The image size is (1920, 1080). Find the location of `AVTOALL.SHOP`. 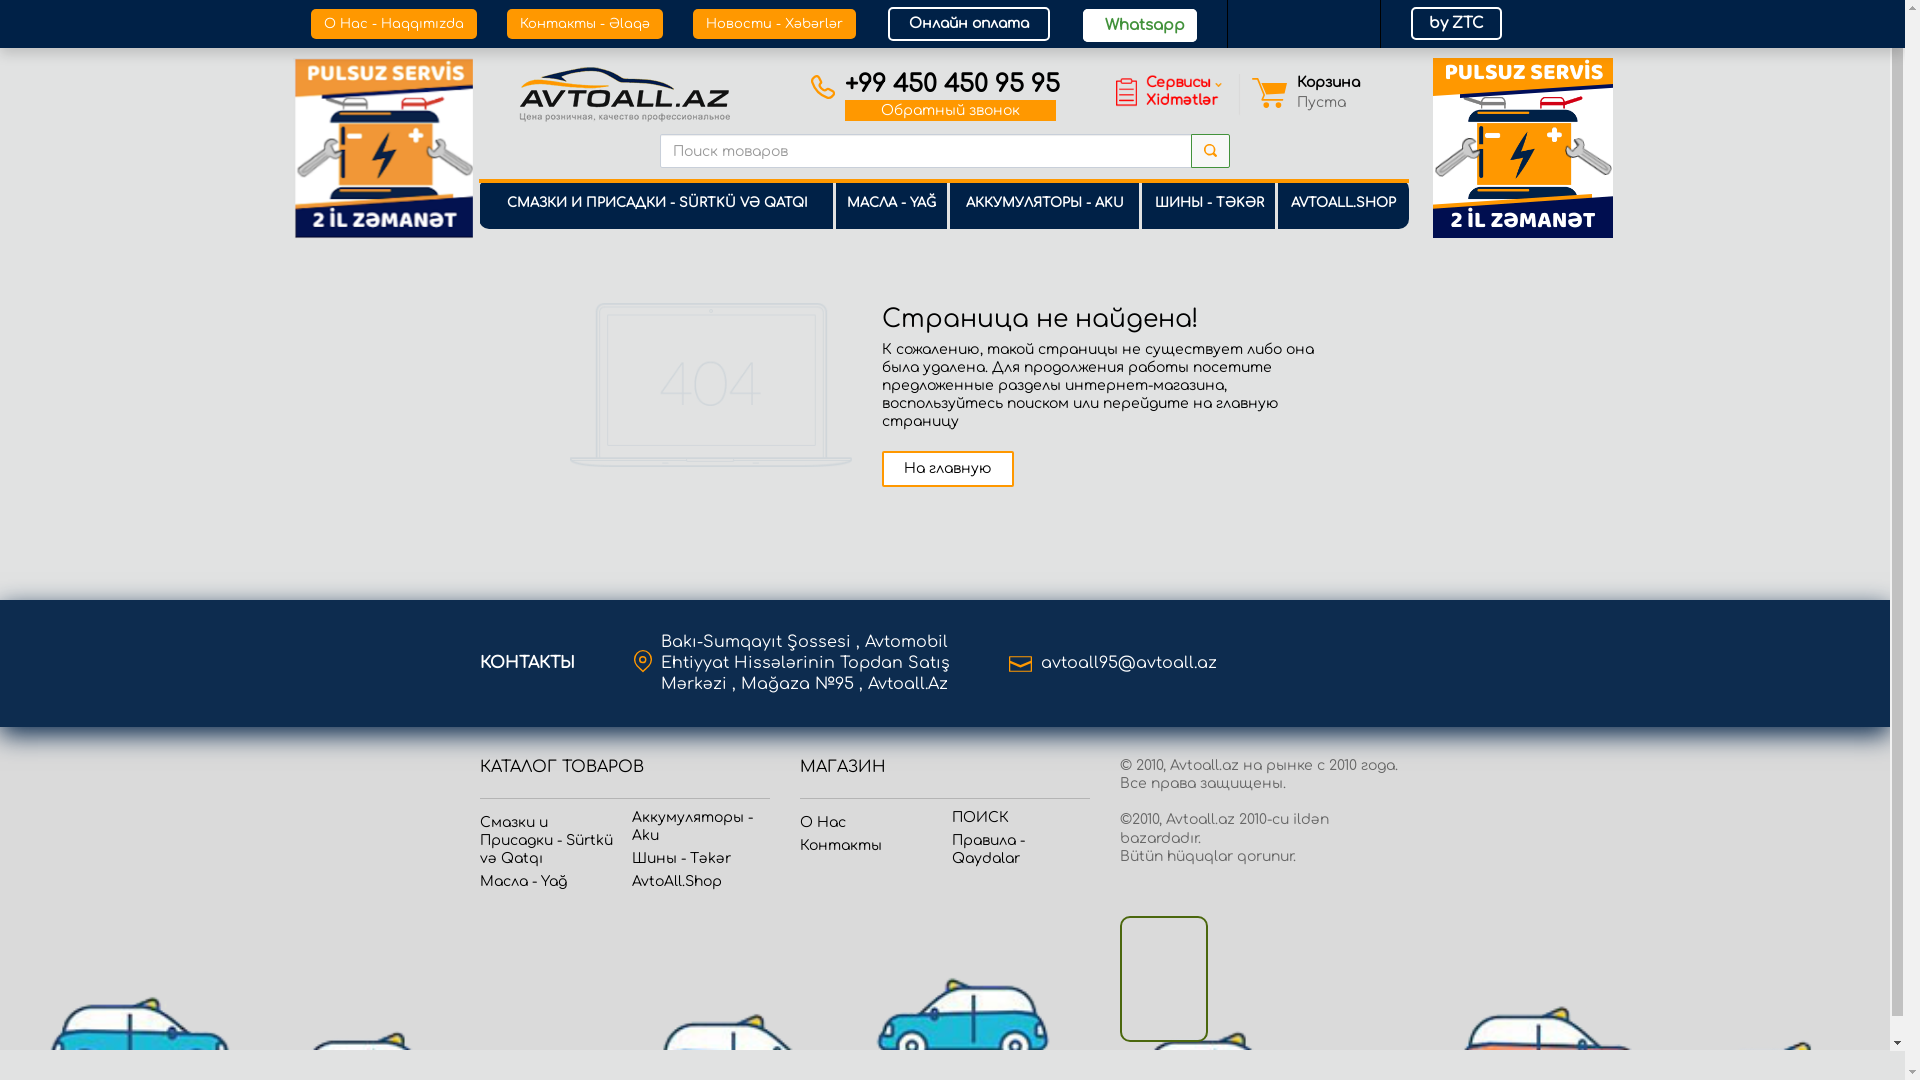

AVTOALL.SHOP is located at coordinates (1343, 213).